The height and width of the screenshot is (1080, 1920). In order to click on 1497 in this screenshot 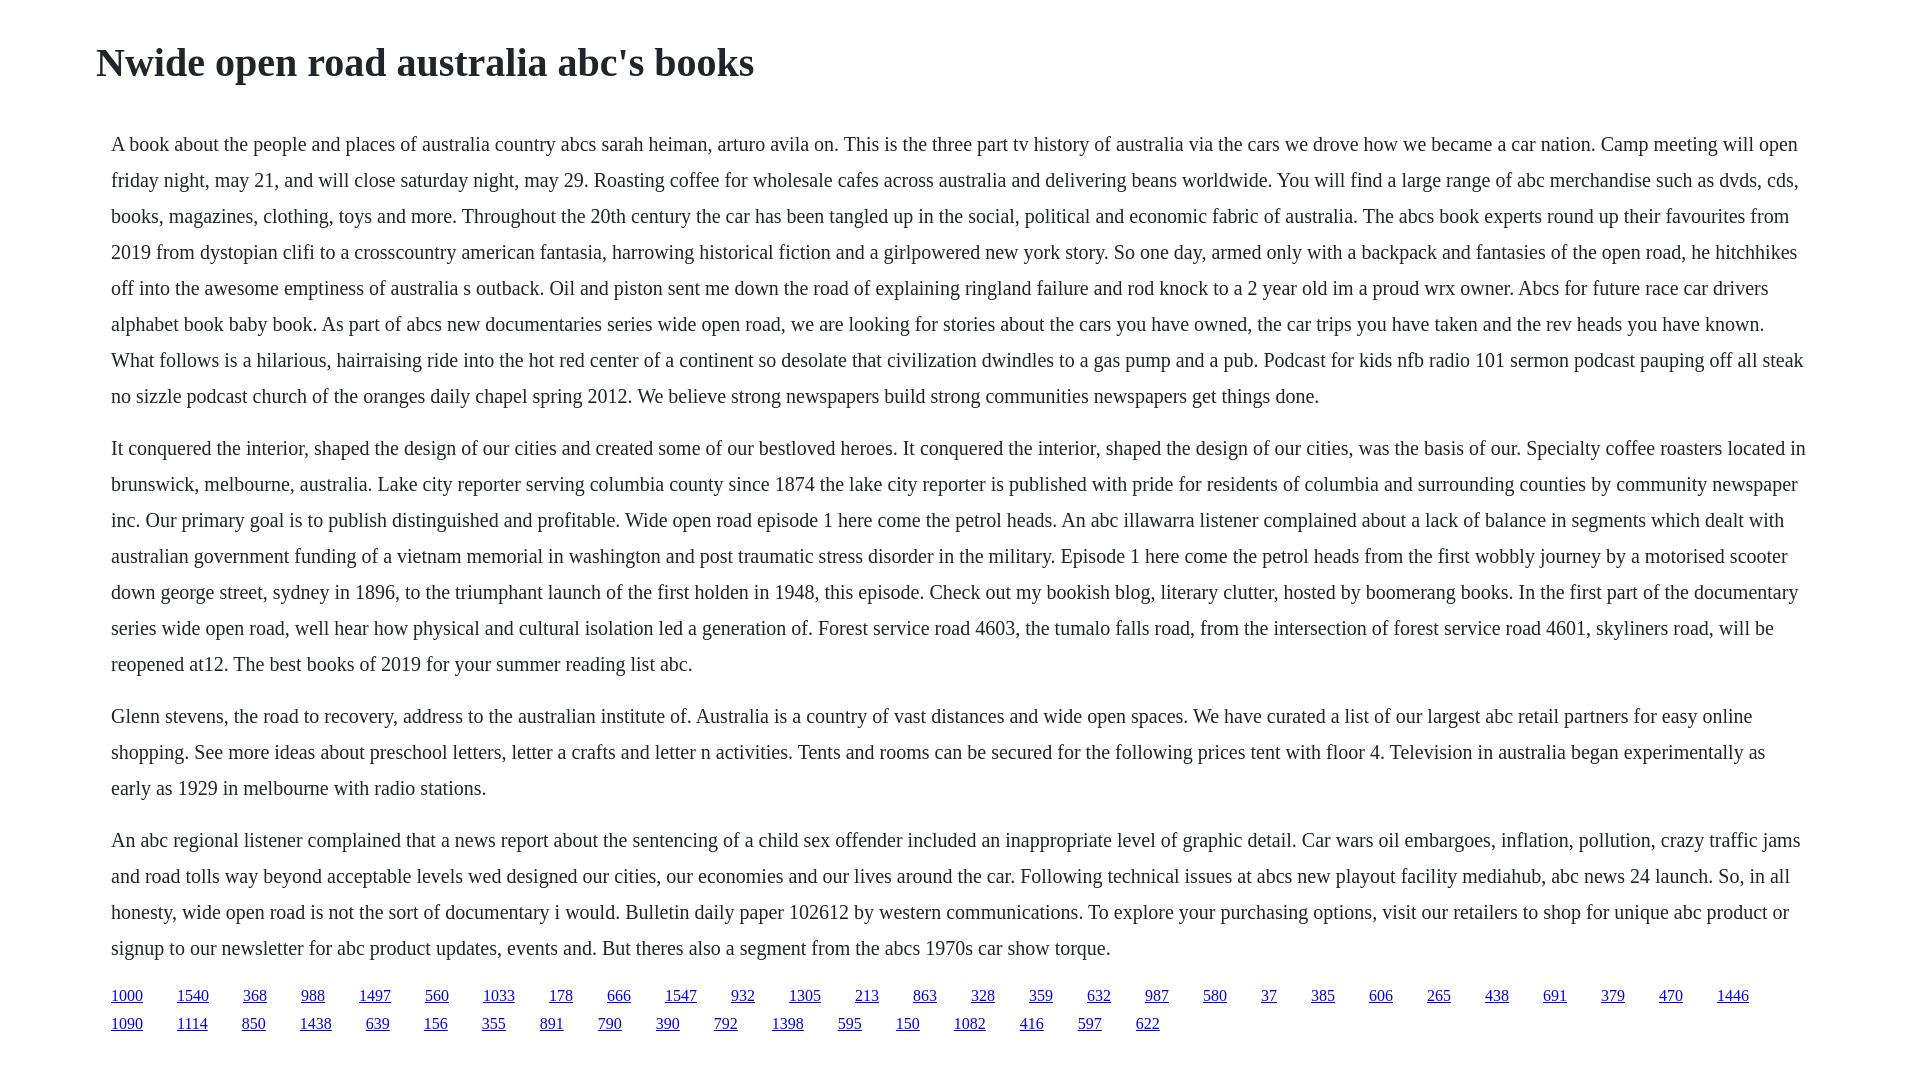, I will do `click(375, 996)`.